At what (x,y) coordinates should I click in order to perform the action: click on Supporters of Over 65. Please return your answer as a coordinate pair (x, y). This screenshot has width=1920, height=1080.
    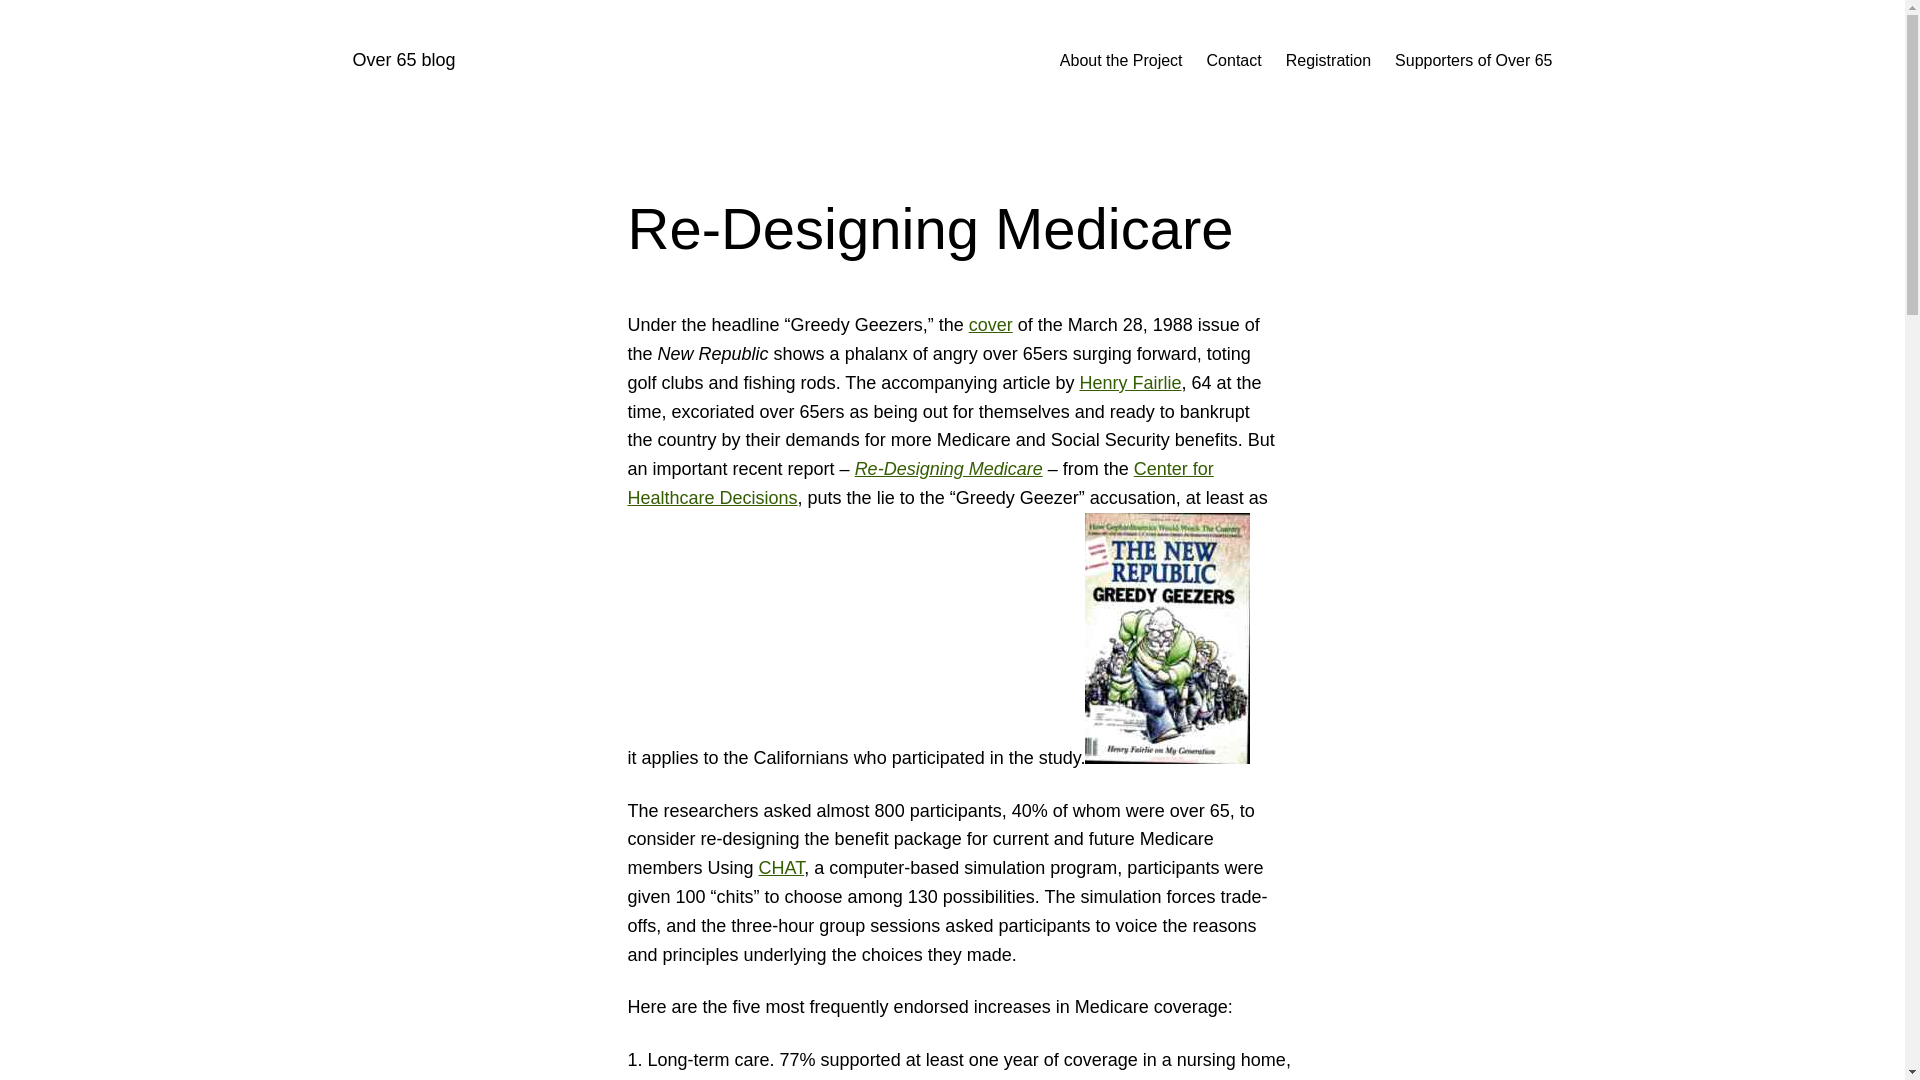
    Looking at the image, I should click on (1473, 60).